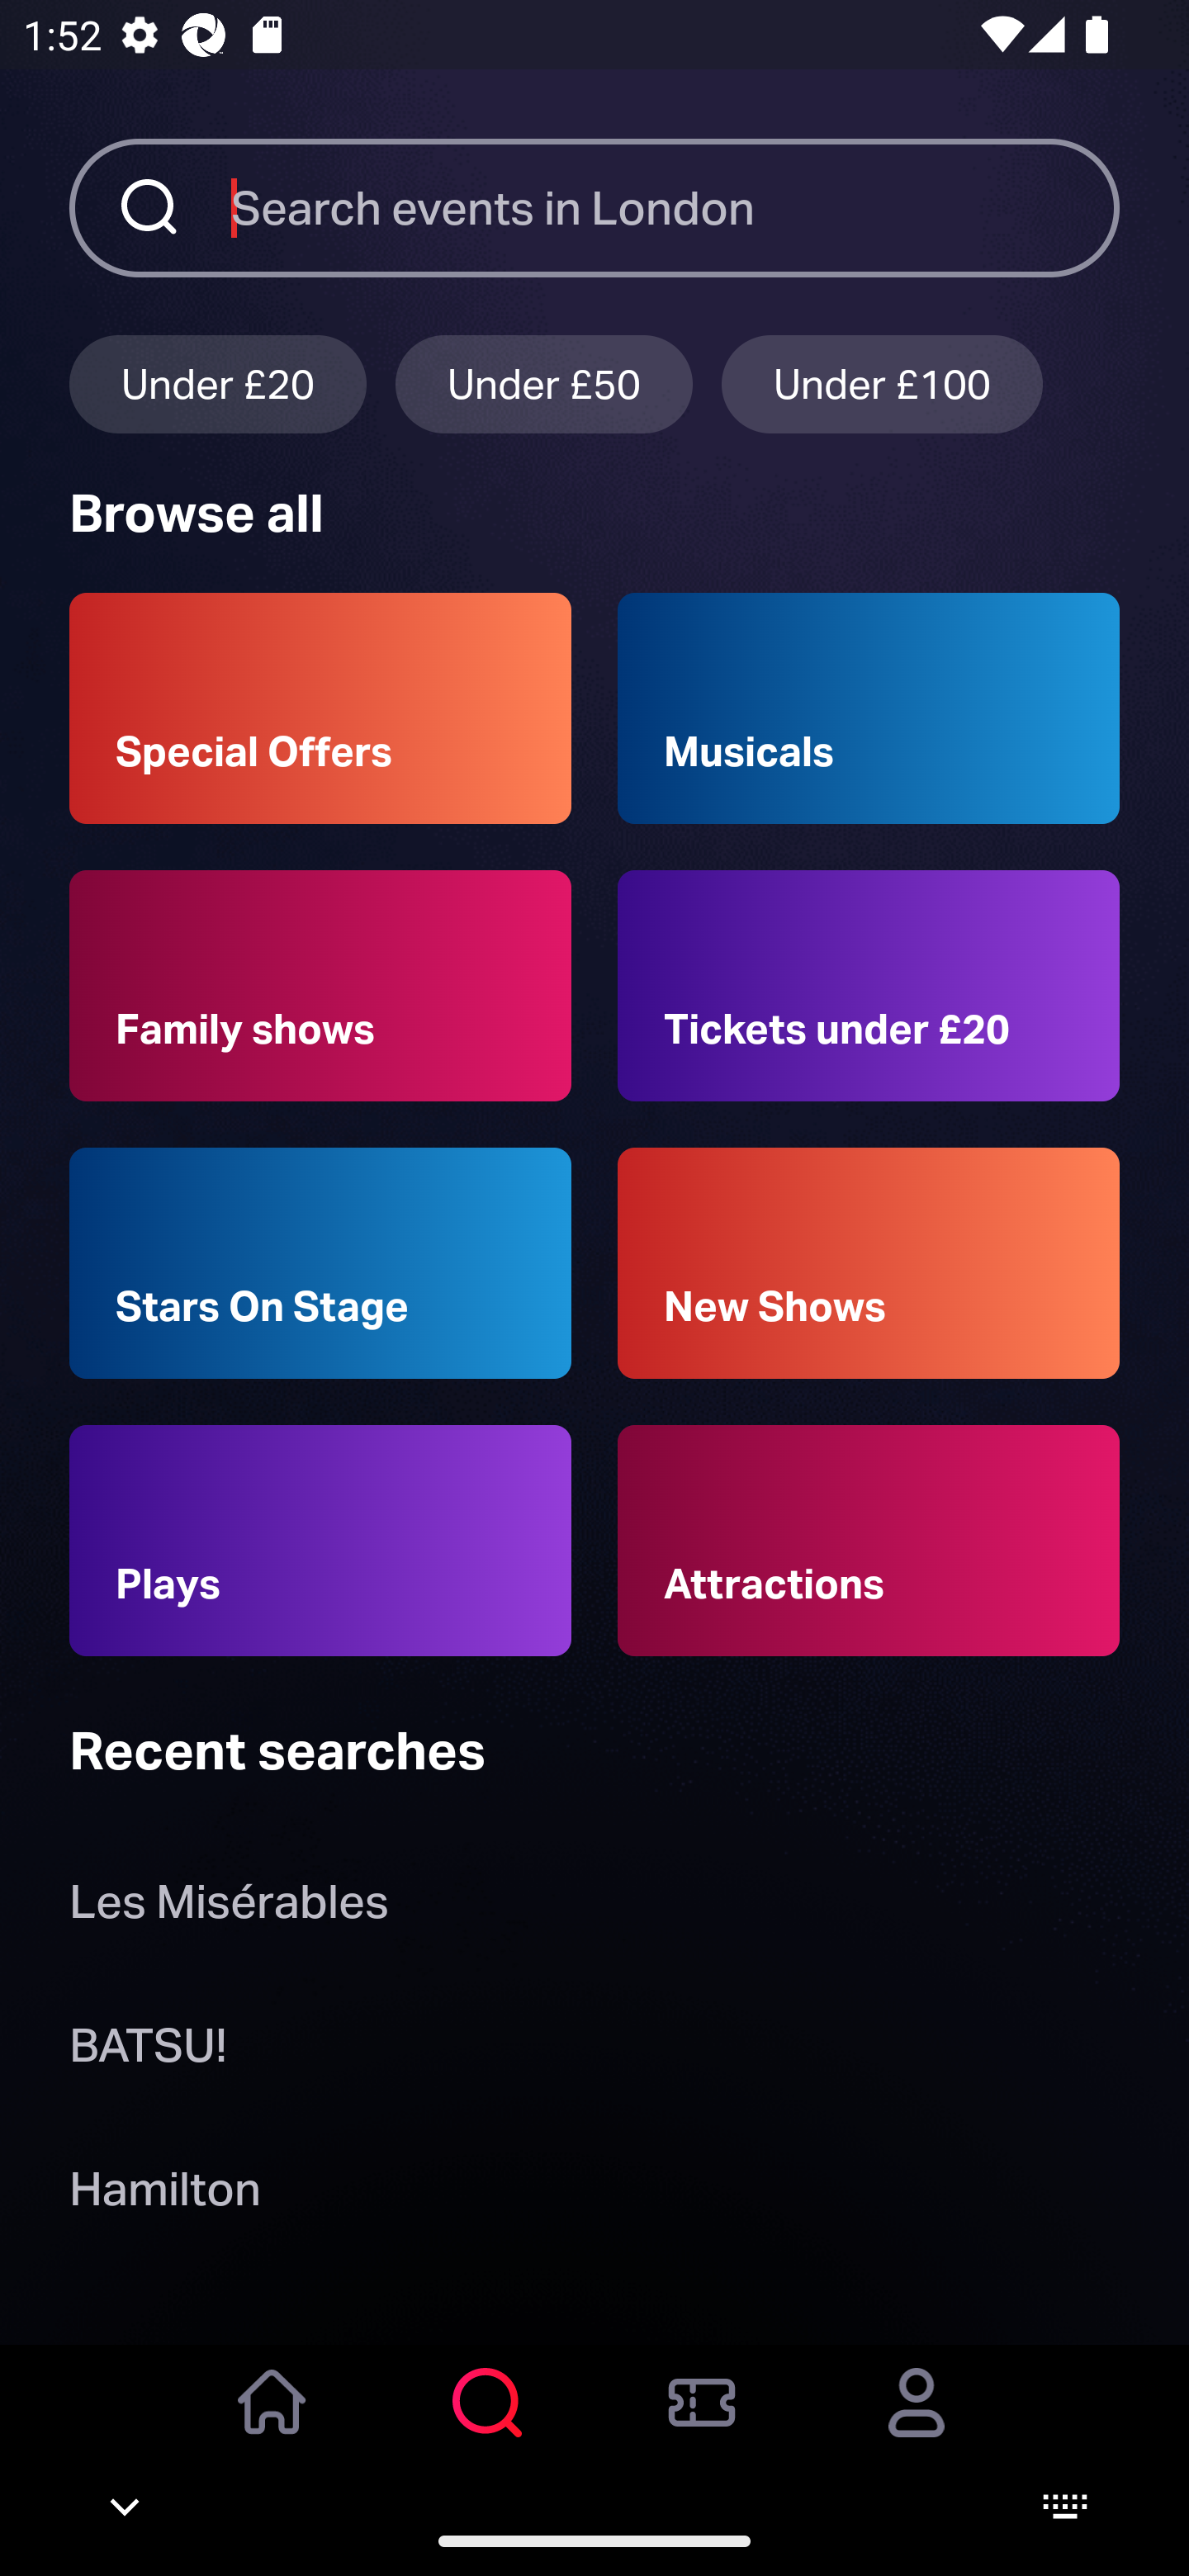 The height and width of the screenshot is (2576, 1189). I want to click on Special Offers, so click(320, 708).